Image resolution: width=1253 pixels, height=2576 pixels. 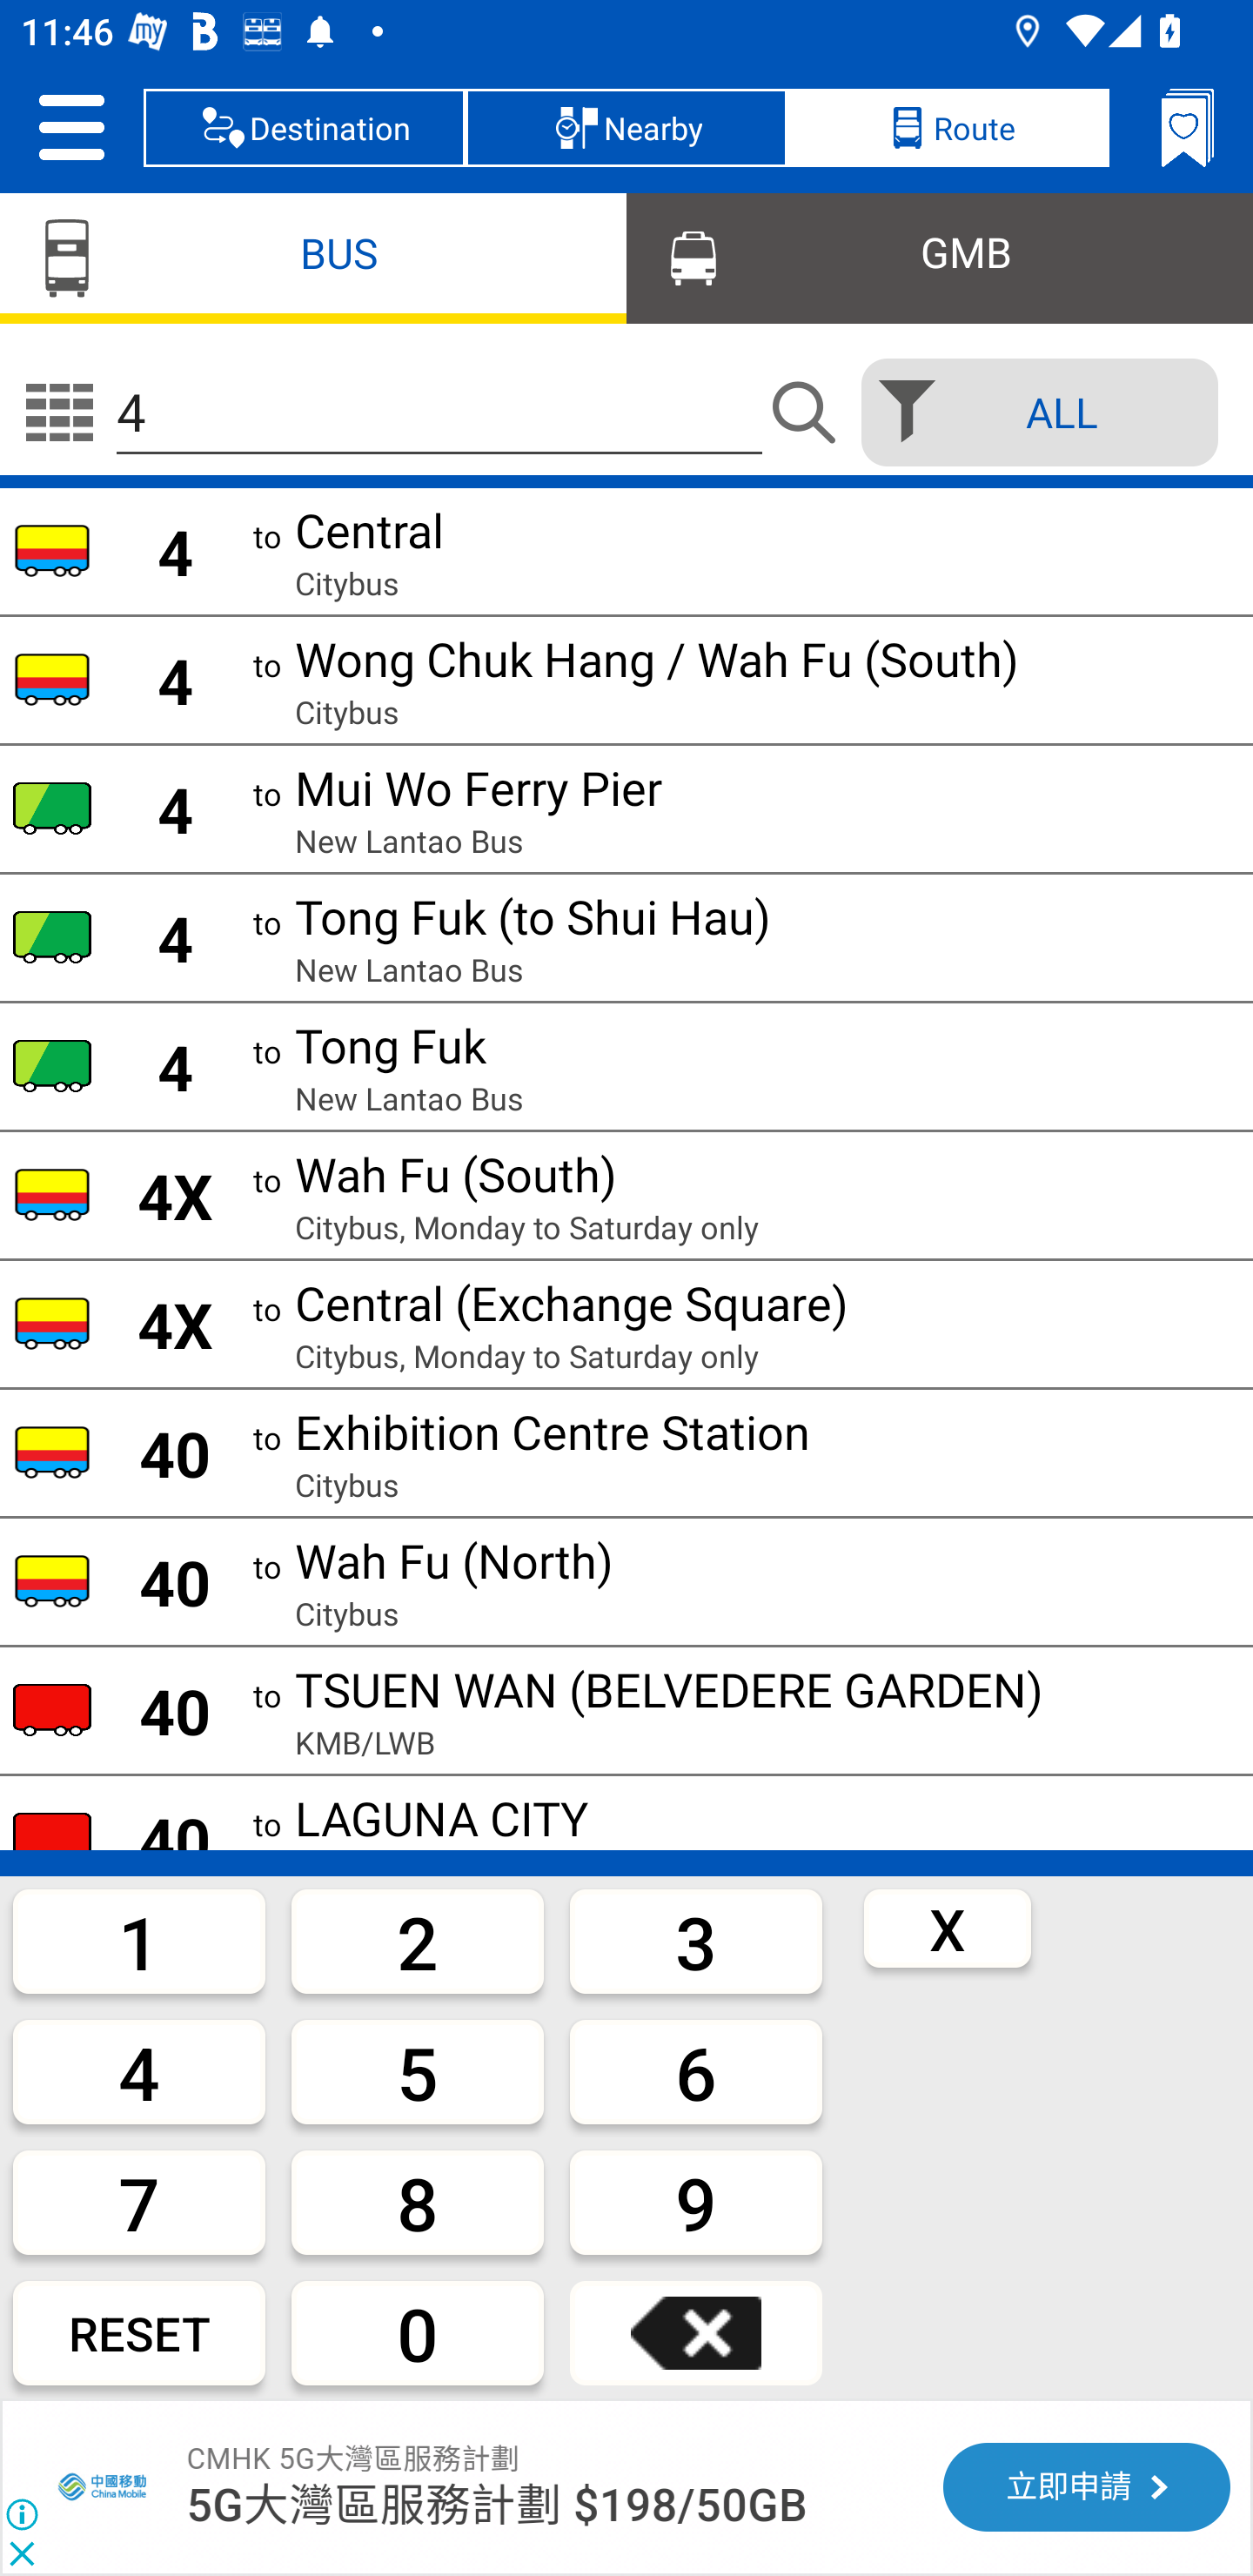 I want to click on 2, so click(x=418, y=1941).